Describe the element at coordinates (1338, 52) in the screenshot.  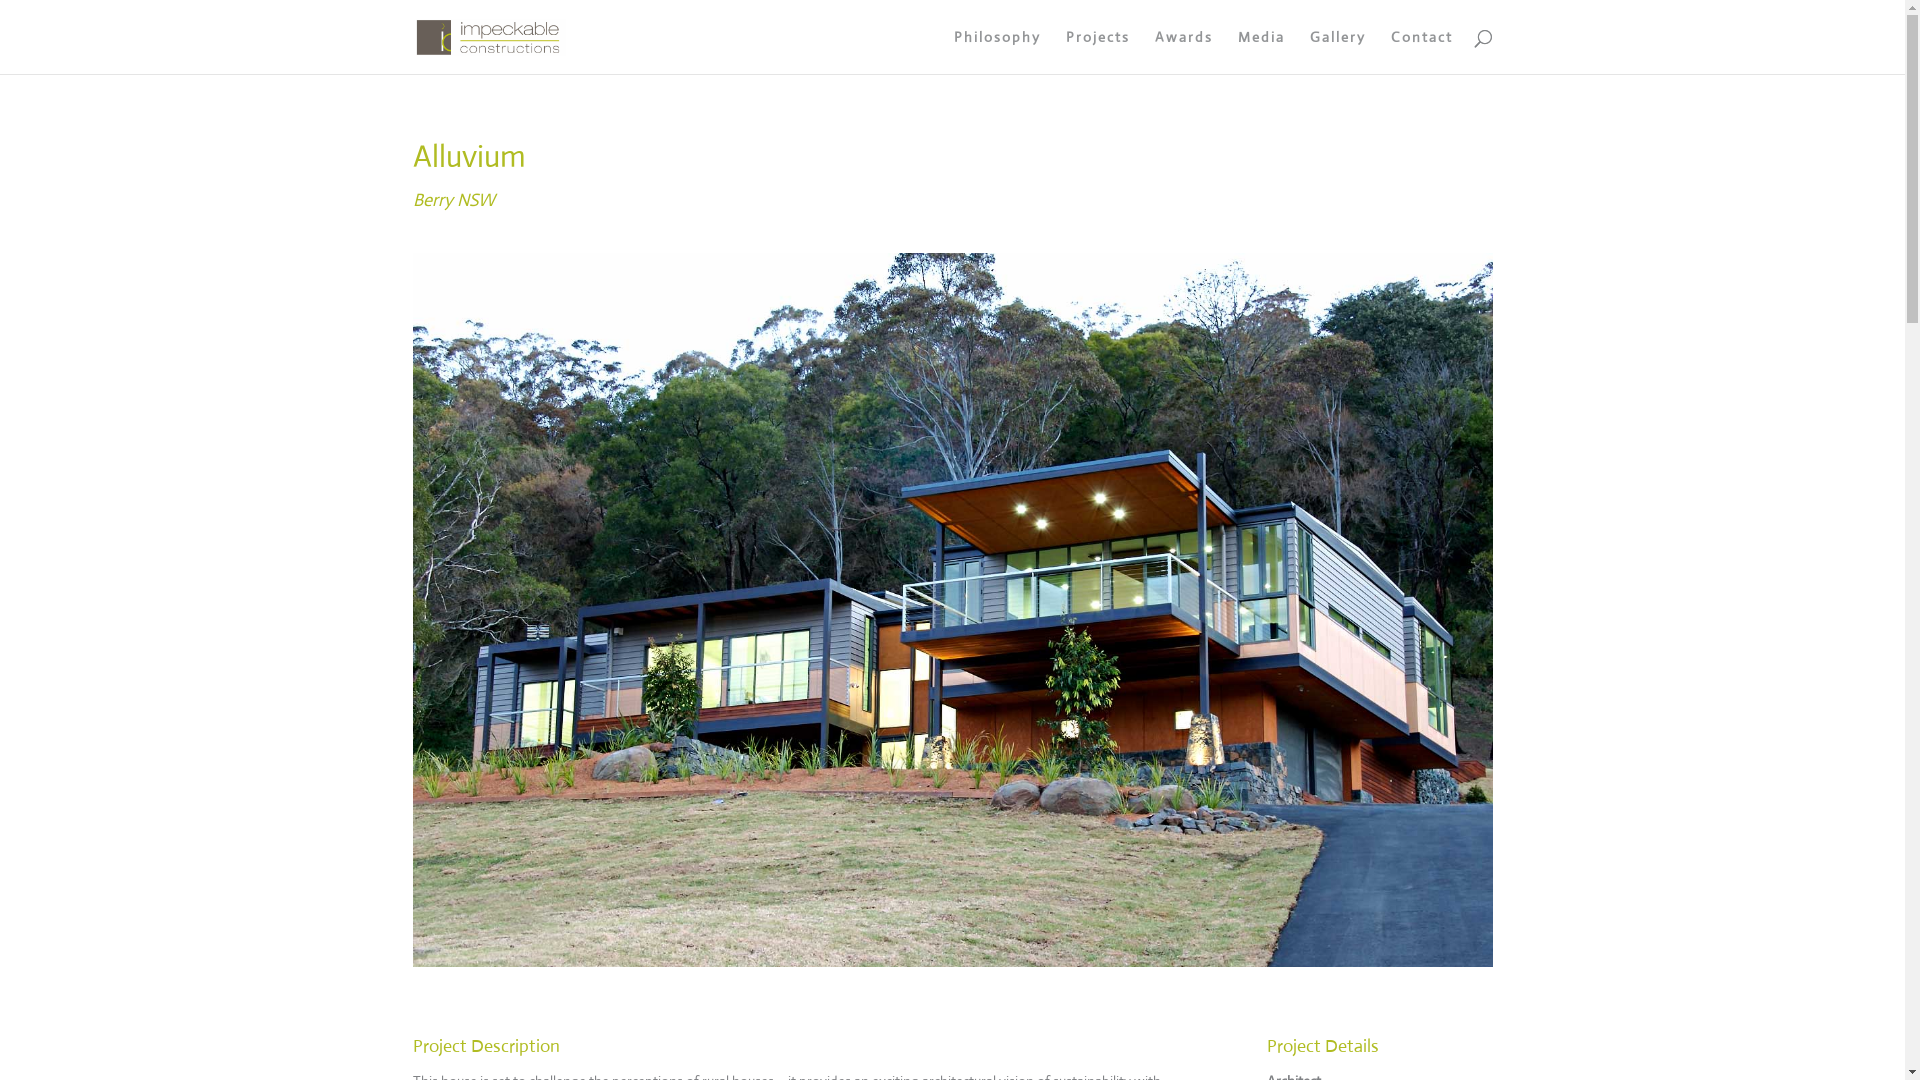
I see `Gallery` at that location.